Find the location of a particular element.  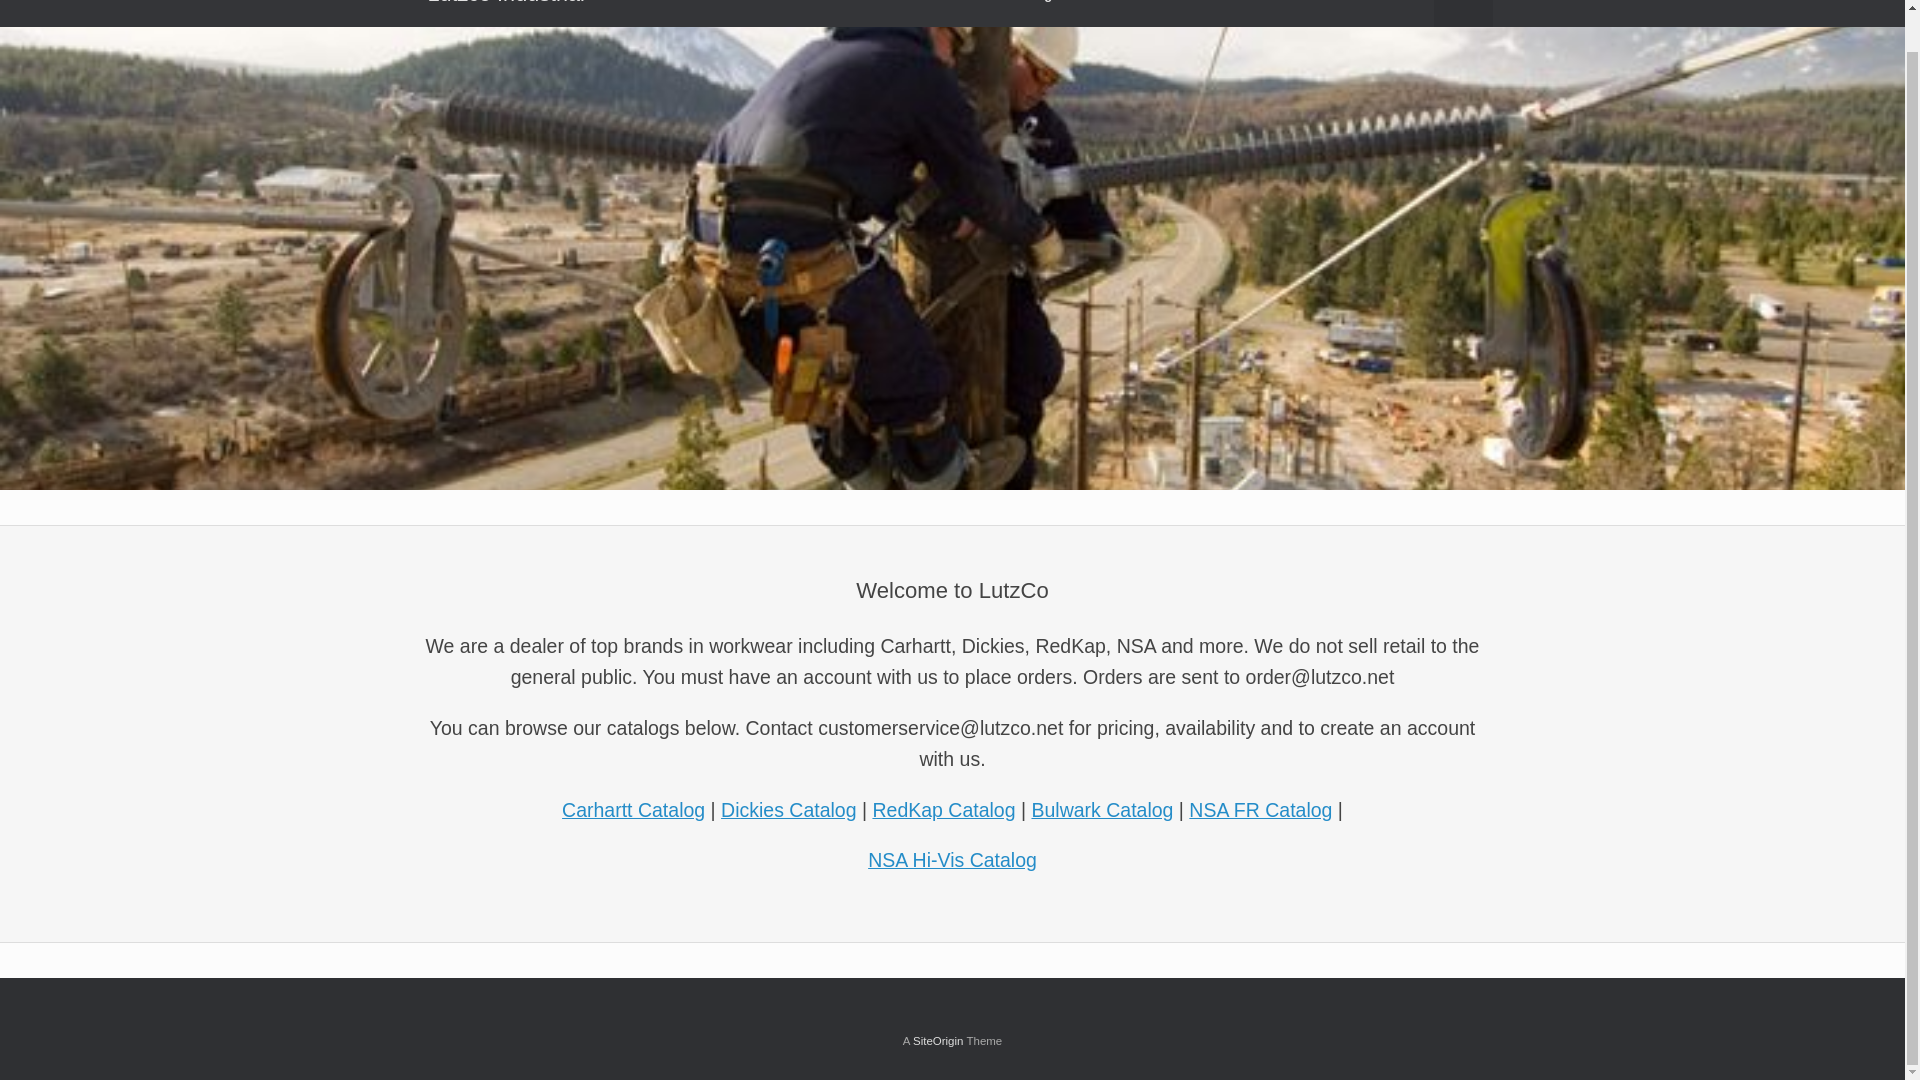

SiteOrigin is located at coordinates (938, 1040).